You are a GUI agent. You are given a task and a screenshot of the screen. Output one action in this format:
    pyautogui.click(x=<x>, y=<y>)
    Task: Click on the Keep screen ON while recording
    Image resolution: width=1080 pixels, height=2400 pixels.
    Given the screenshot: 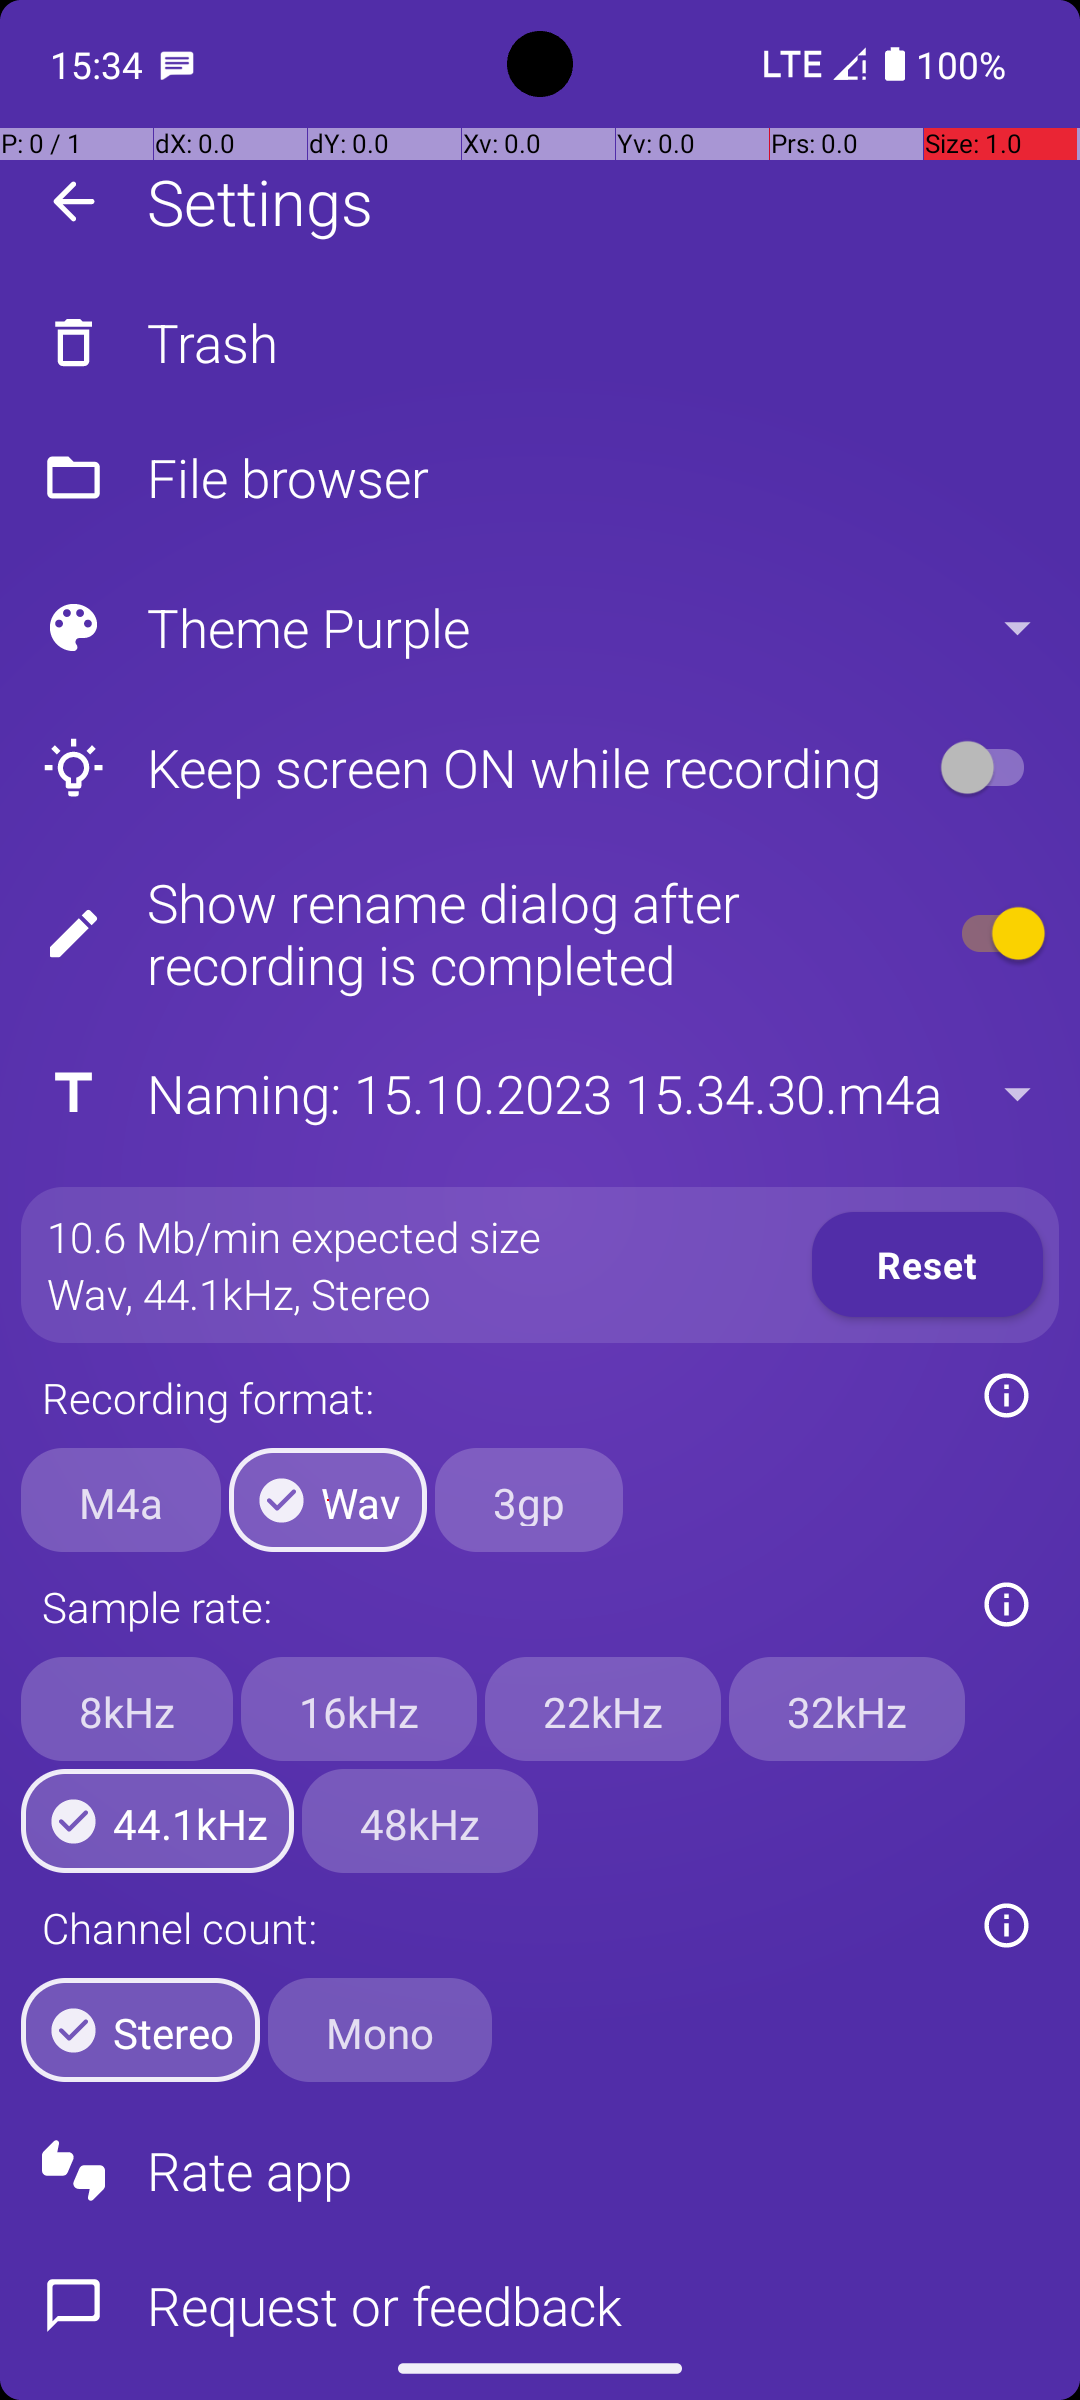 What is the action you would take?
    pyautogui.click(x=466, y=768)
    